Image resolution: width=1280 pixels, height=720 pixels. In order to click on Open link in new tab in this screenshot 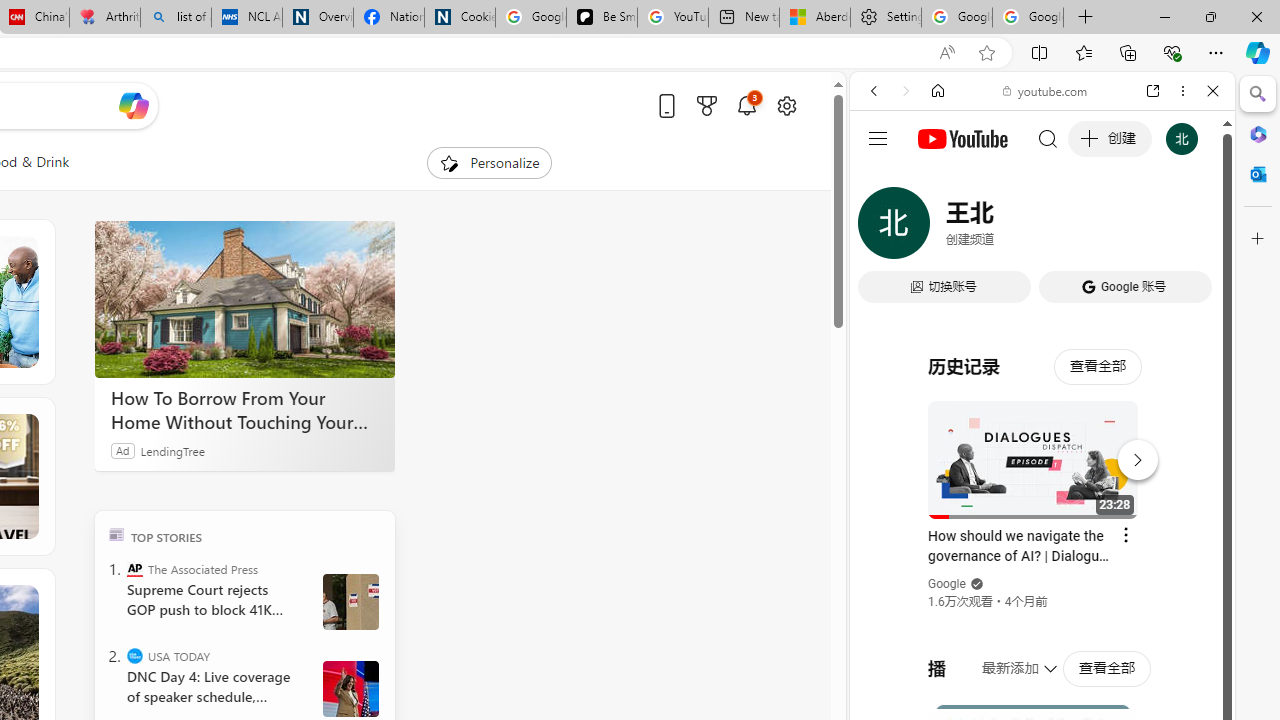, I will do `click(1153, 91)`.